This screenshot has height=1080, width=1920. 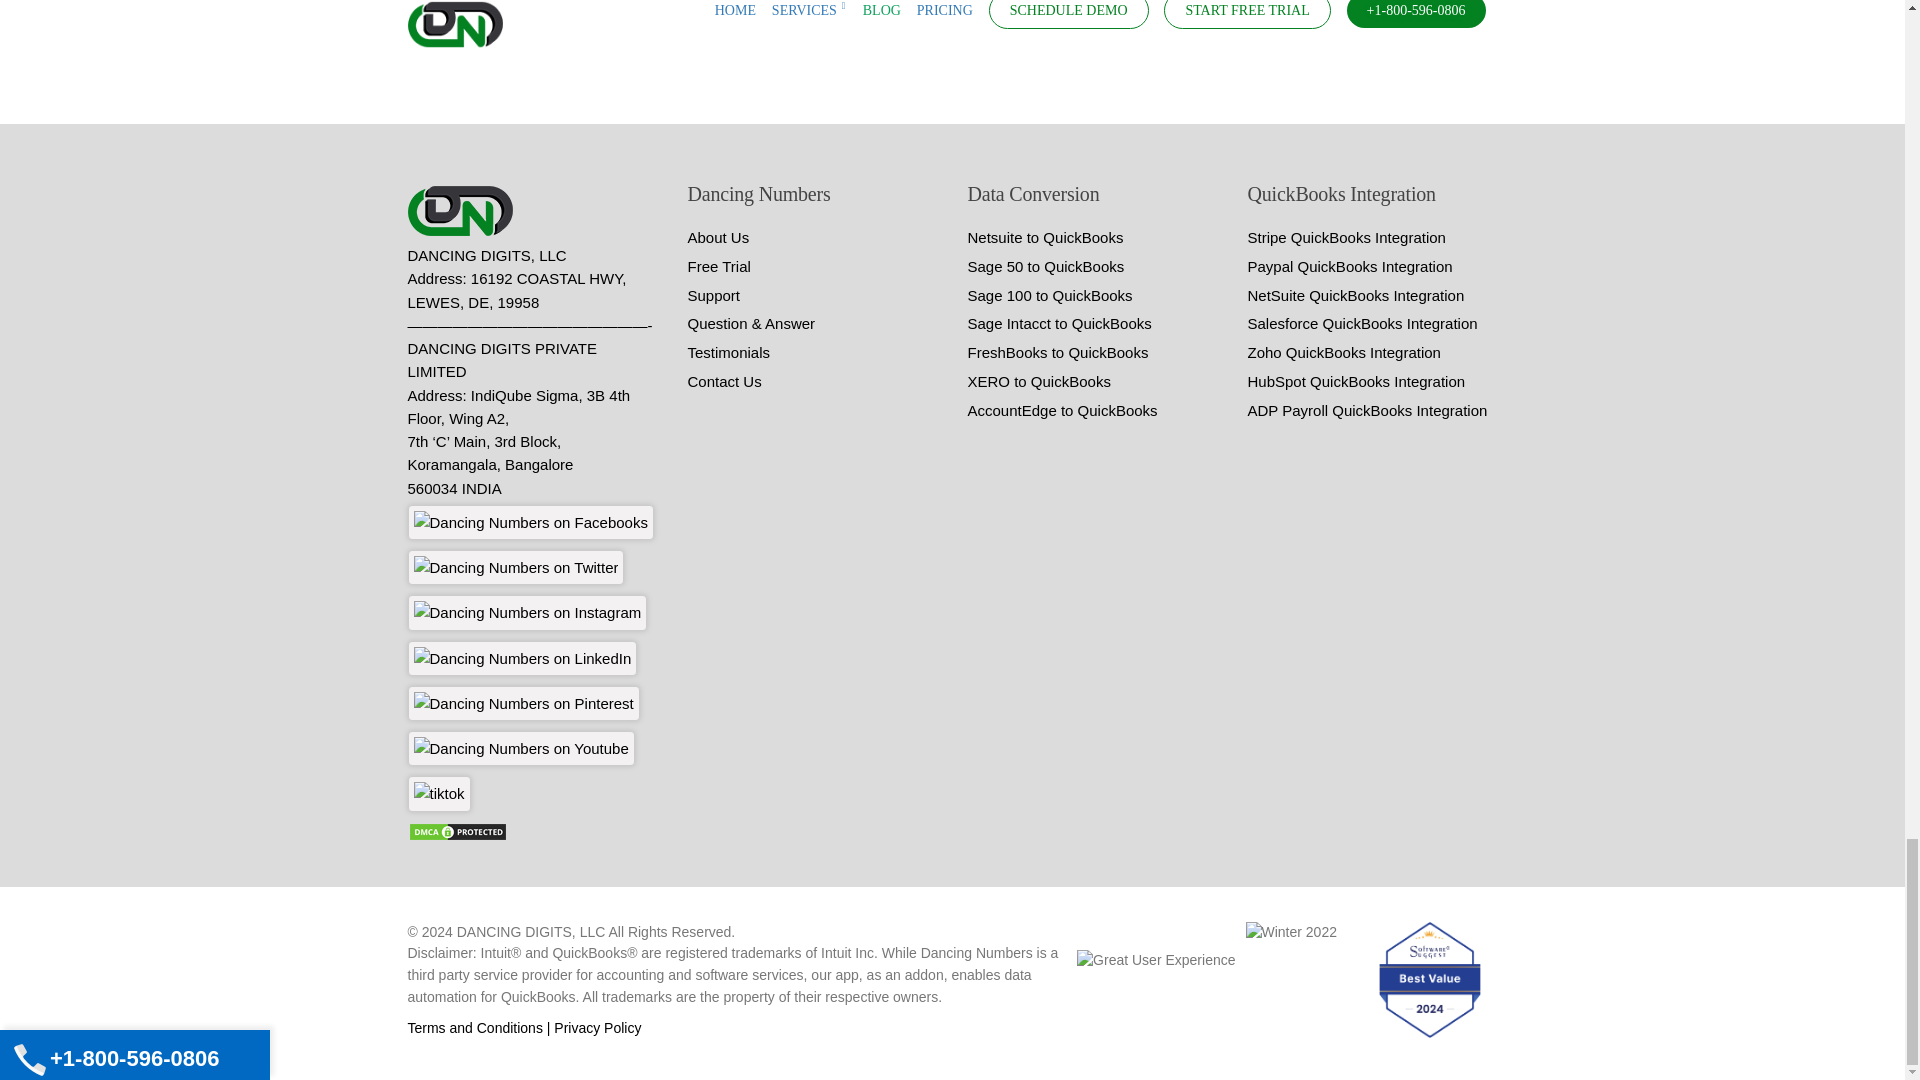 I want to click on Dancing Numbers on Facebooks, so click(x=530, y=522).